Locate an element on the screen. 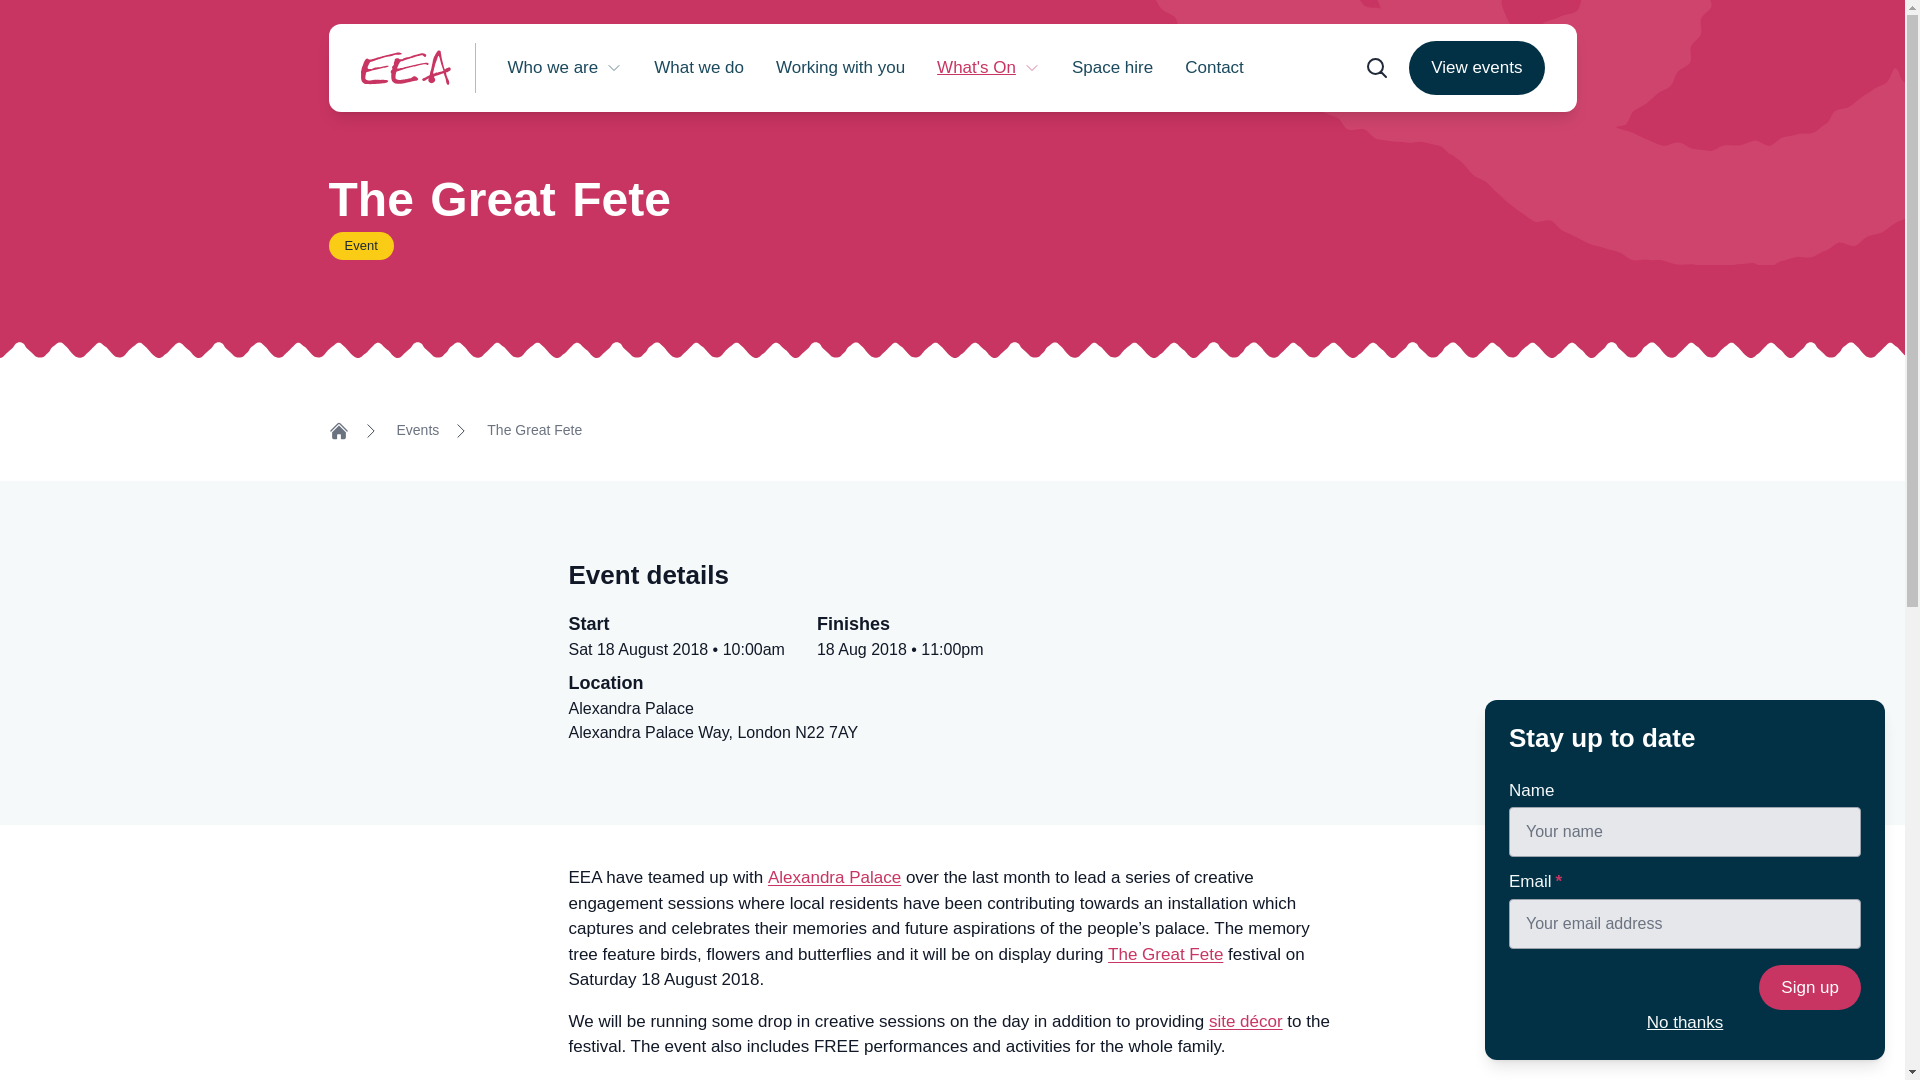 This screenshot has height=1080, width=1920. Home is located at coordinates (338, 430).